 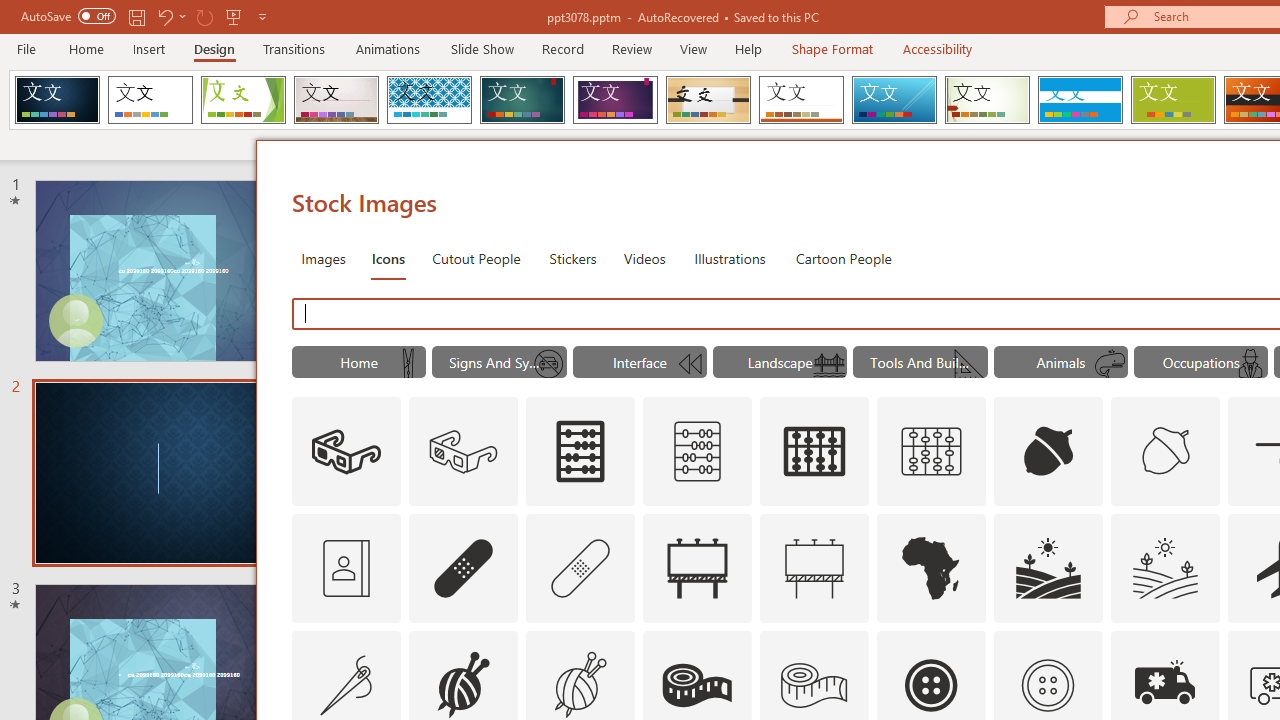 I want to click on AutomationID: Icons_Africa, so click(x=932, y=568).